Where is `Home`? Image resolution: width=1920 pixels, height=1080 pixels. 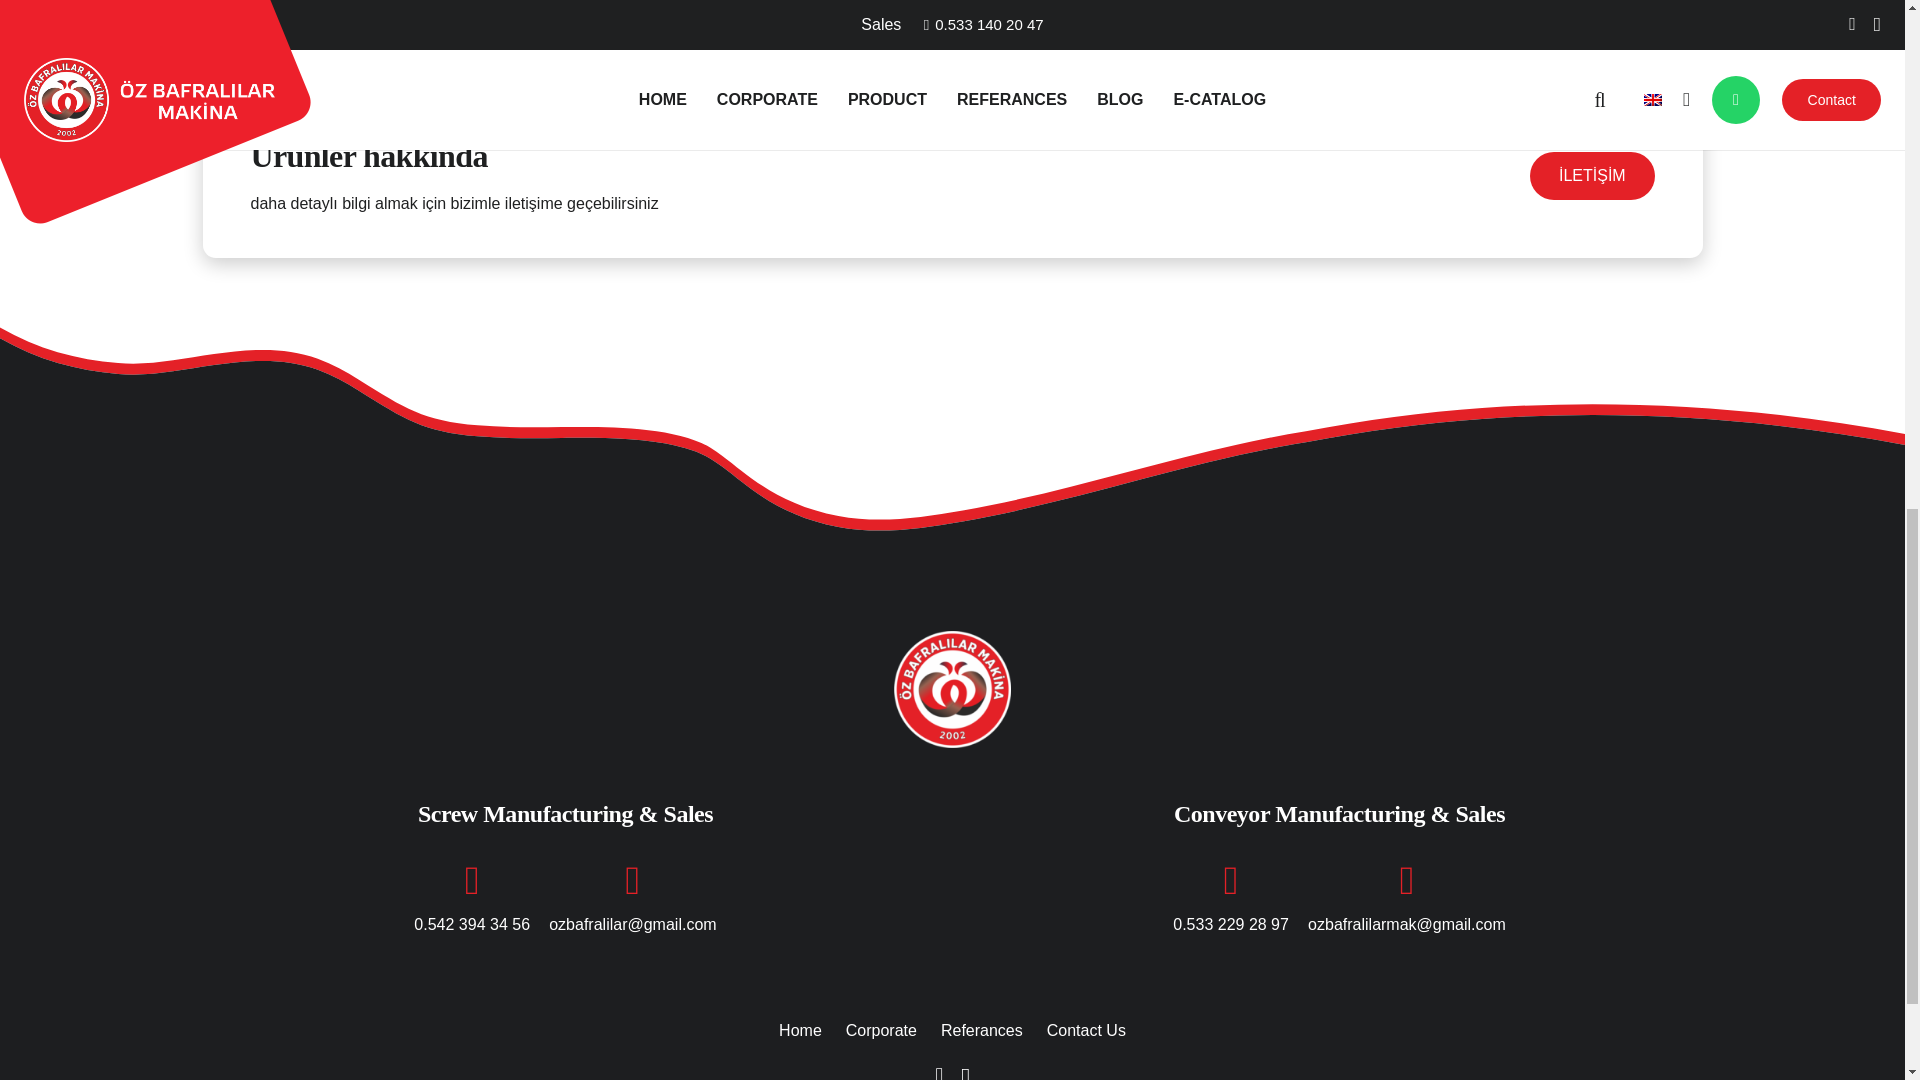 Home is located at coordinates (800, 1030).